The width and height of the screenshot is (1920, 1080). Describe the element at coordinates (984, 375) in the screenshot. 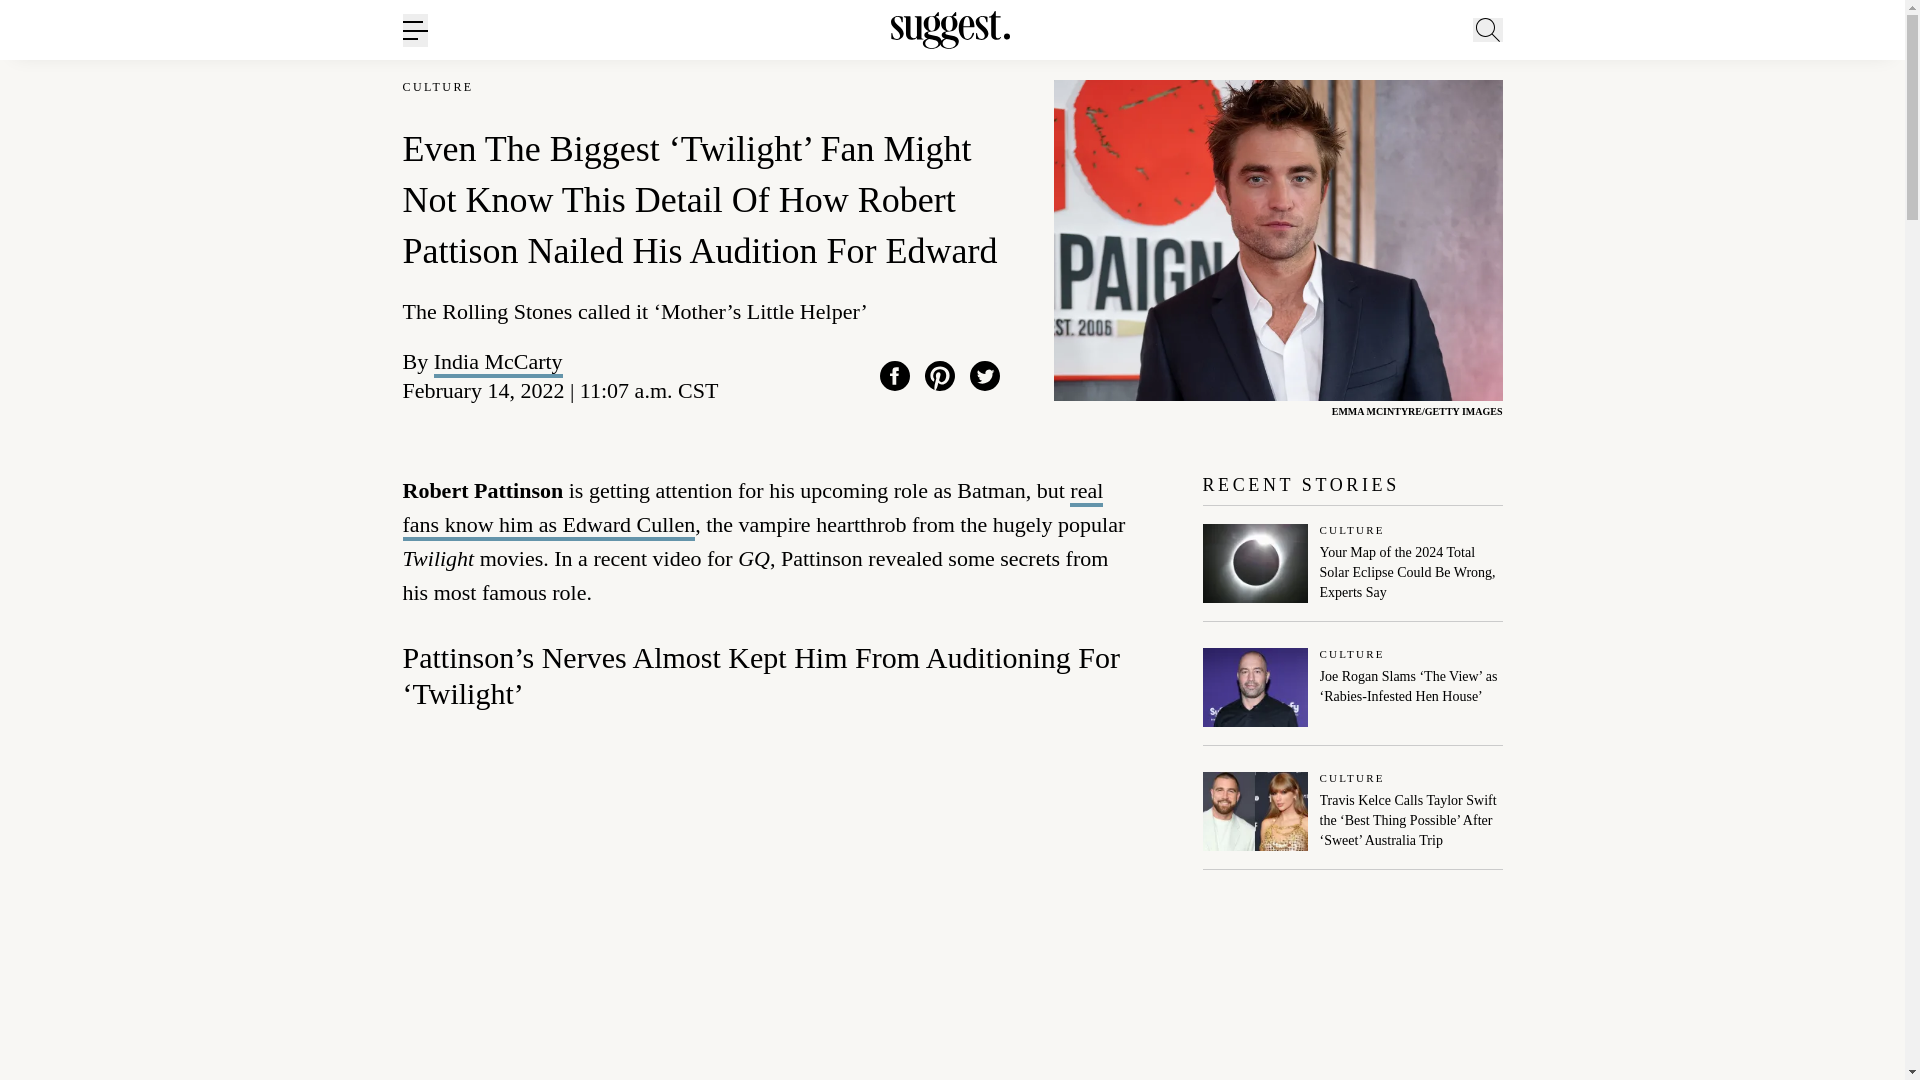

I see `Twitter` at that location.